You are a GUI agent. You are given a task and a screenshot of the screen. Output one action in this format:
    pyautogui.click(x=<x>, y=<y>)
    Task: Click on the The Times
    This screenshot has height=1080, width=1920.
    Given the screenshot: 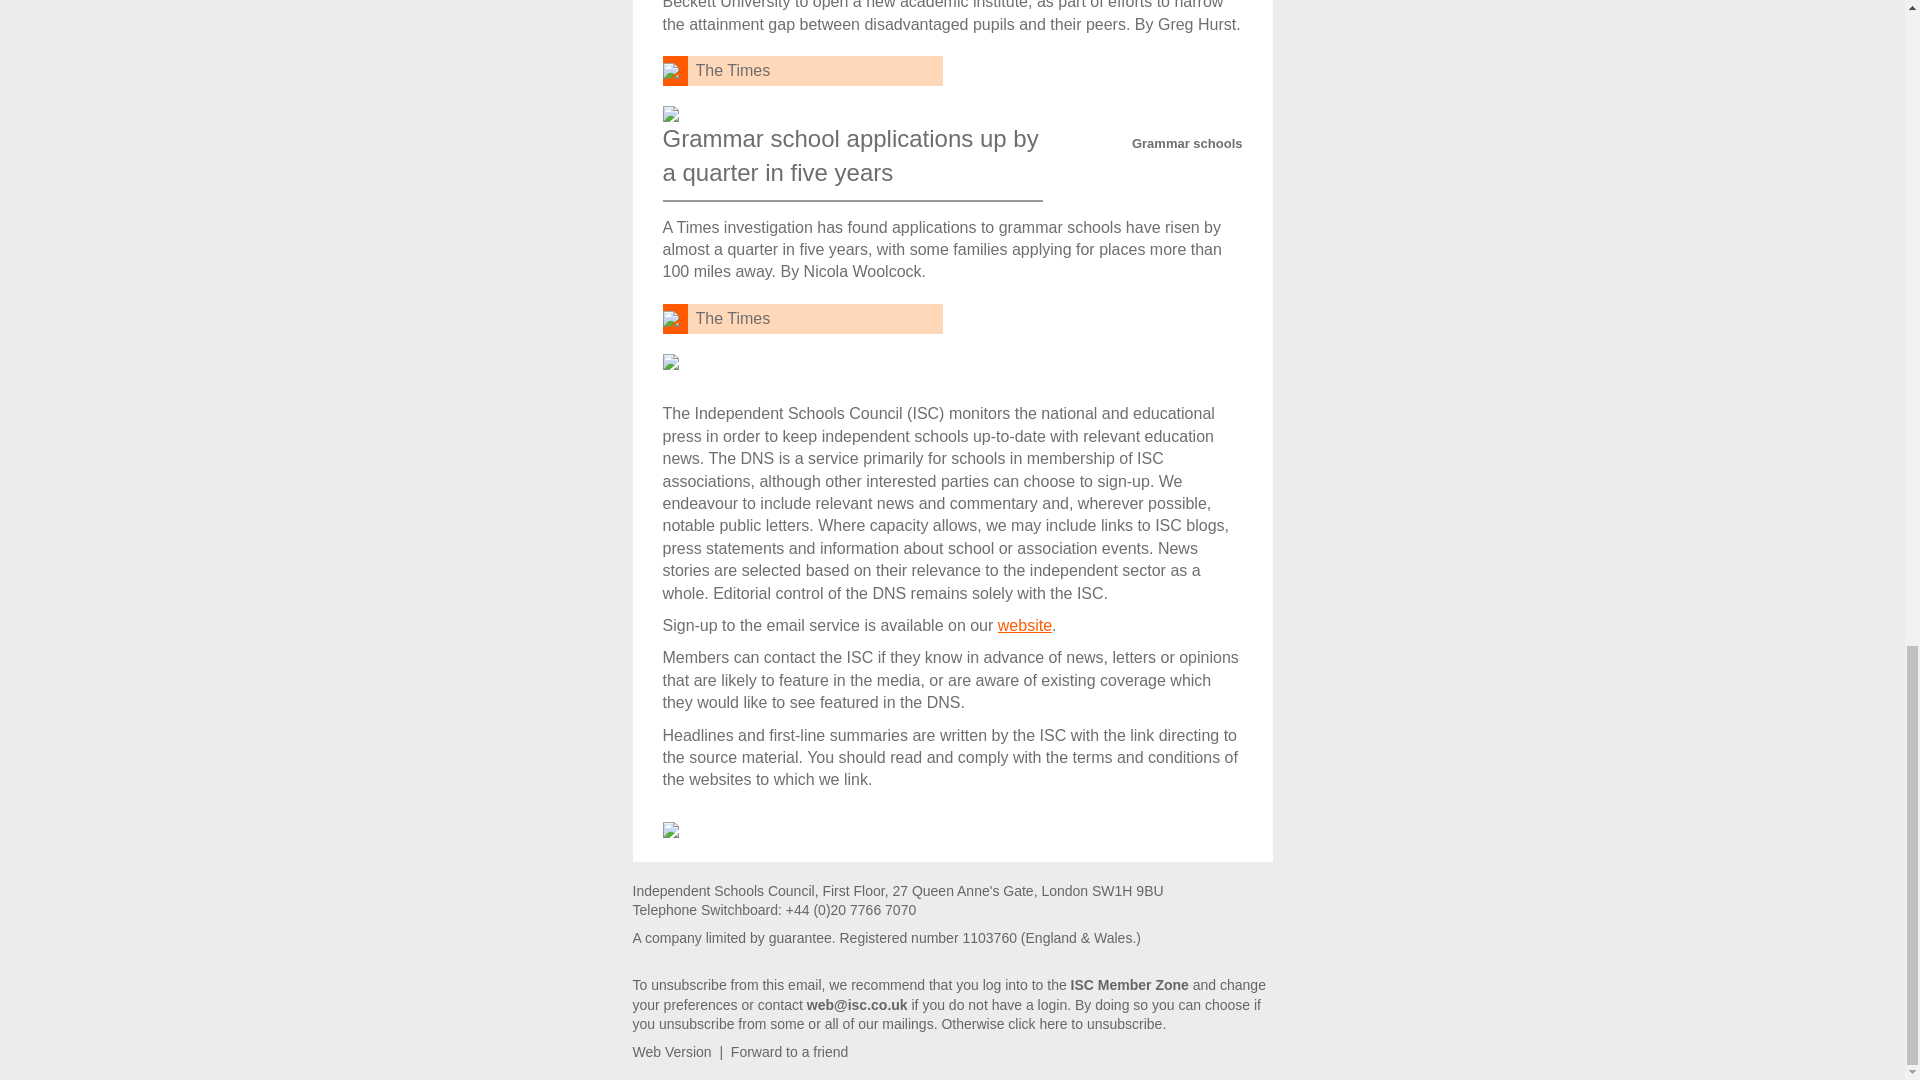 What is the action you would take?
    pyautogui.click(x=733, y=318)
    